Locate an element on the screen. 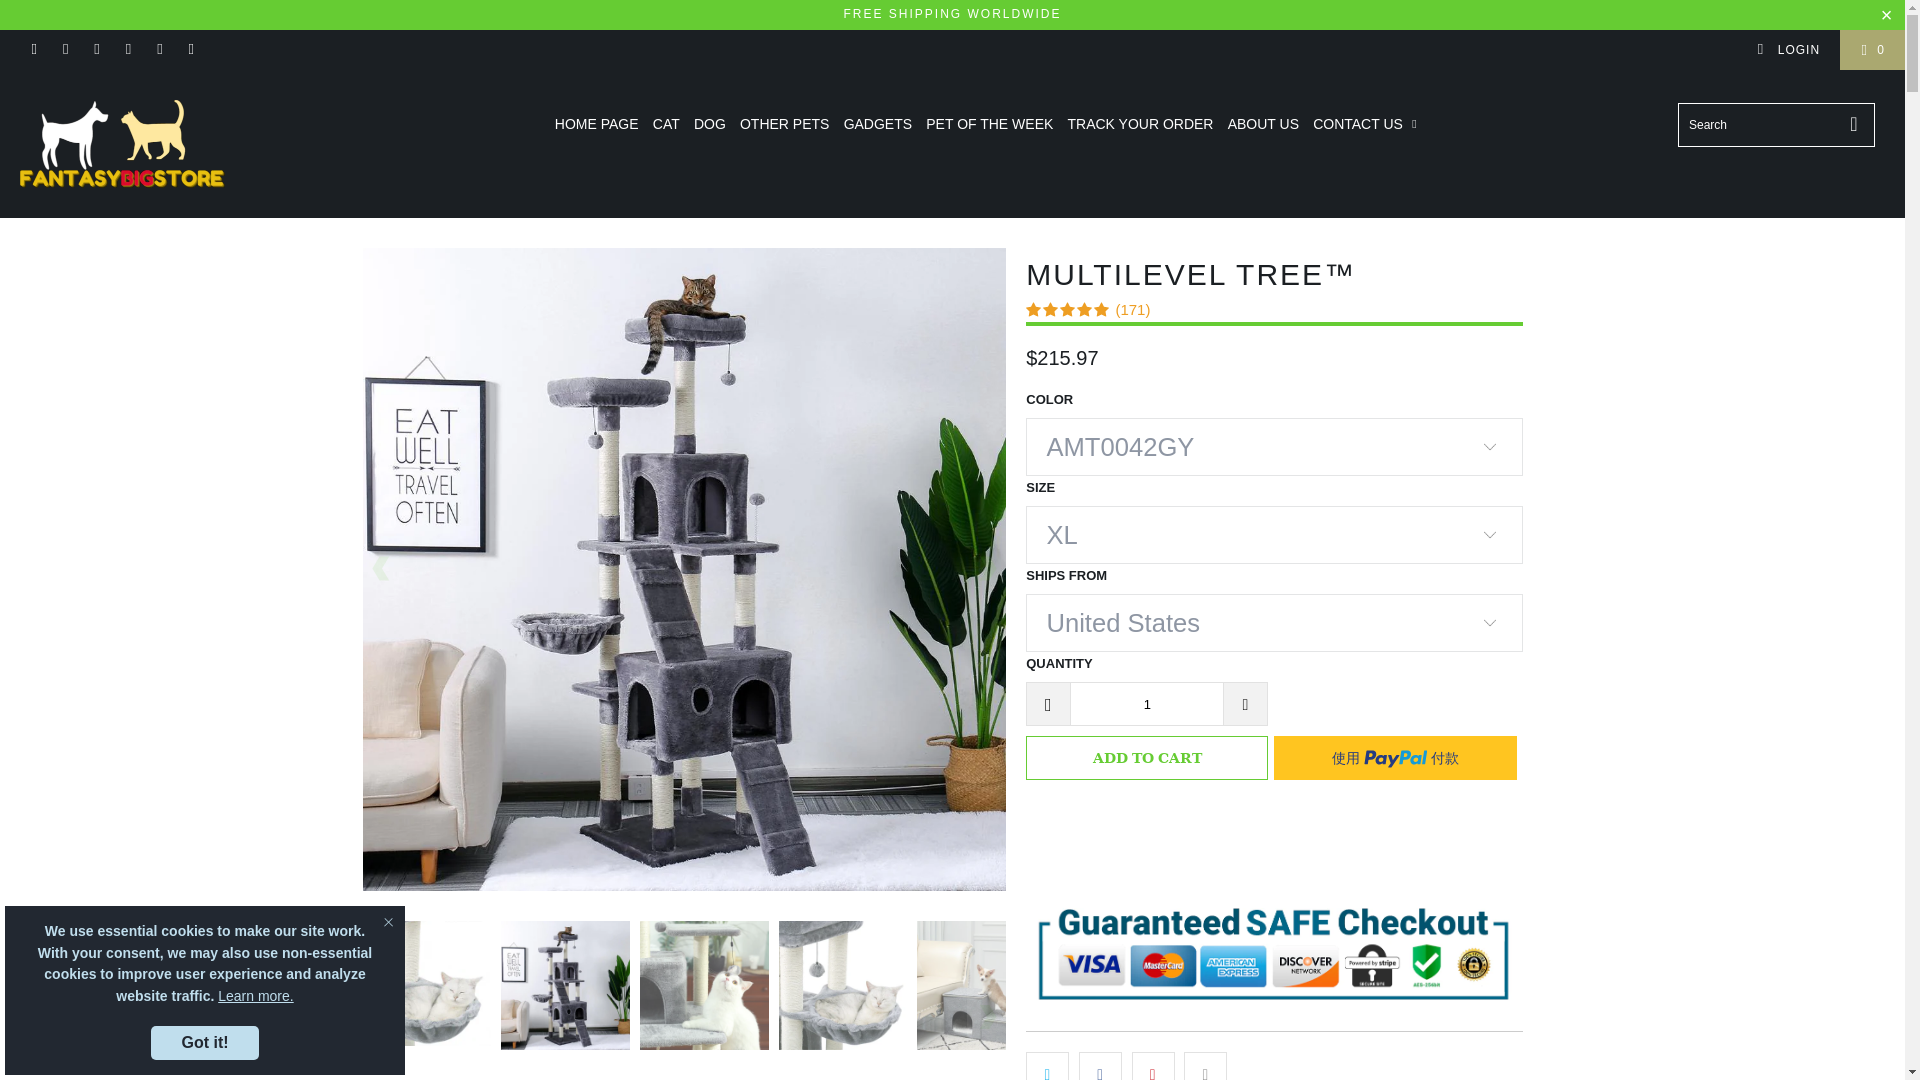  Share this on Facebook is located at coordinates (1100, 1066).